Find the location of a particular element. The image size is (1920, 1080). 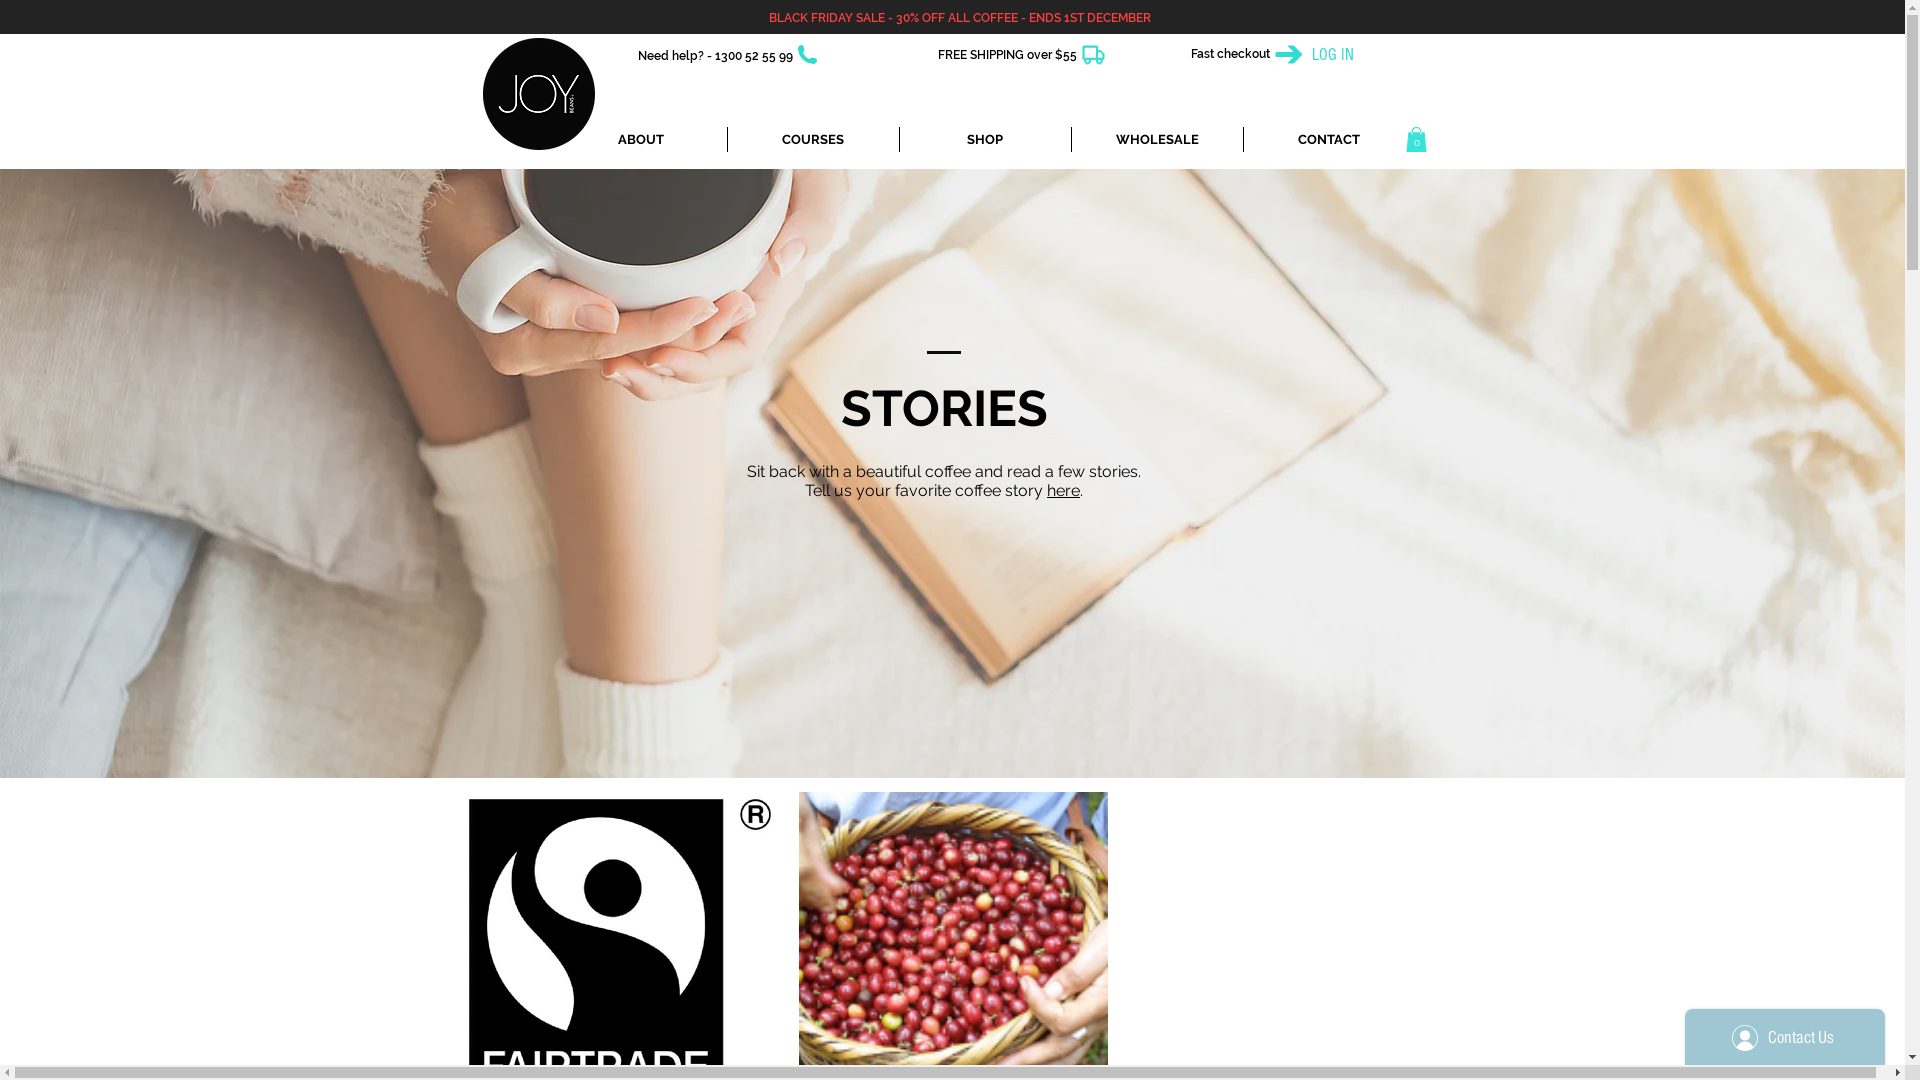

BLACK FRIDAY SALE - 30% OFF ALL COFFEE - ENDS 1ST DECEMBER is located at coordinates (959, 18).